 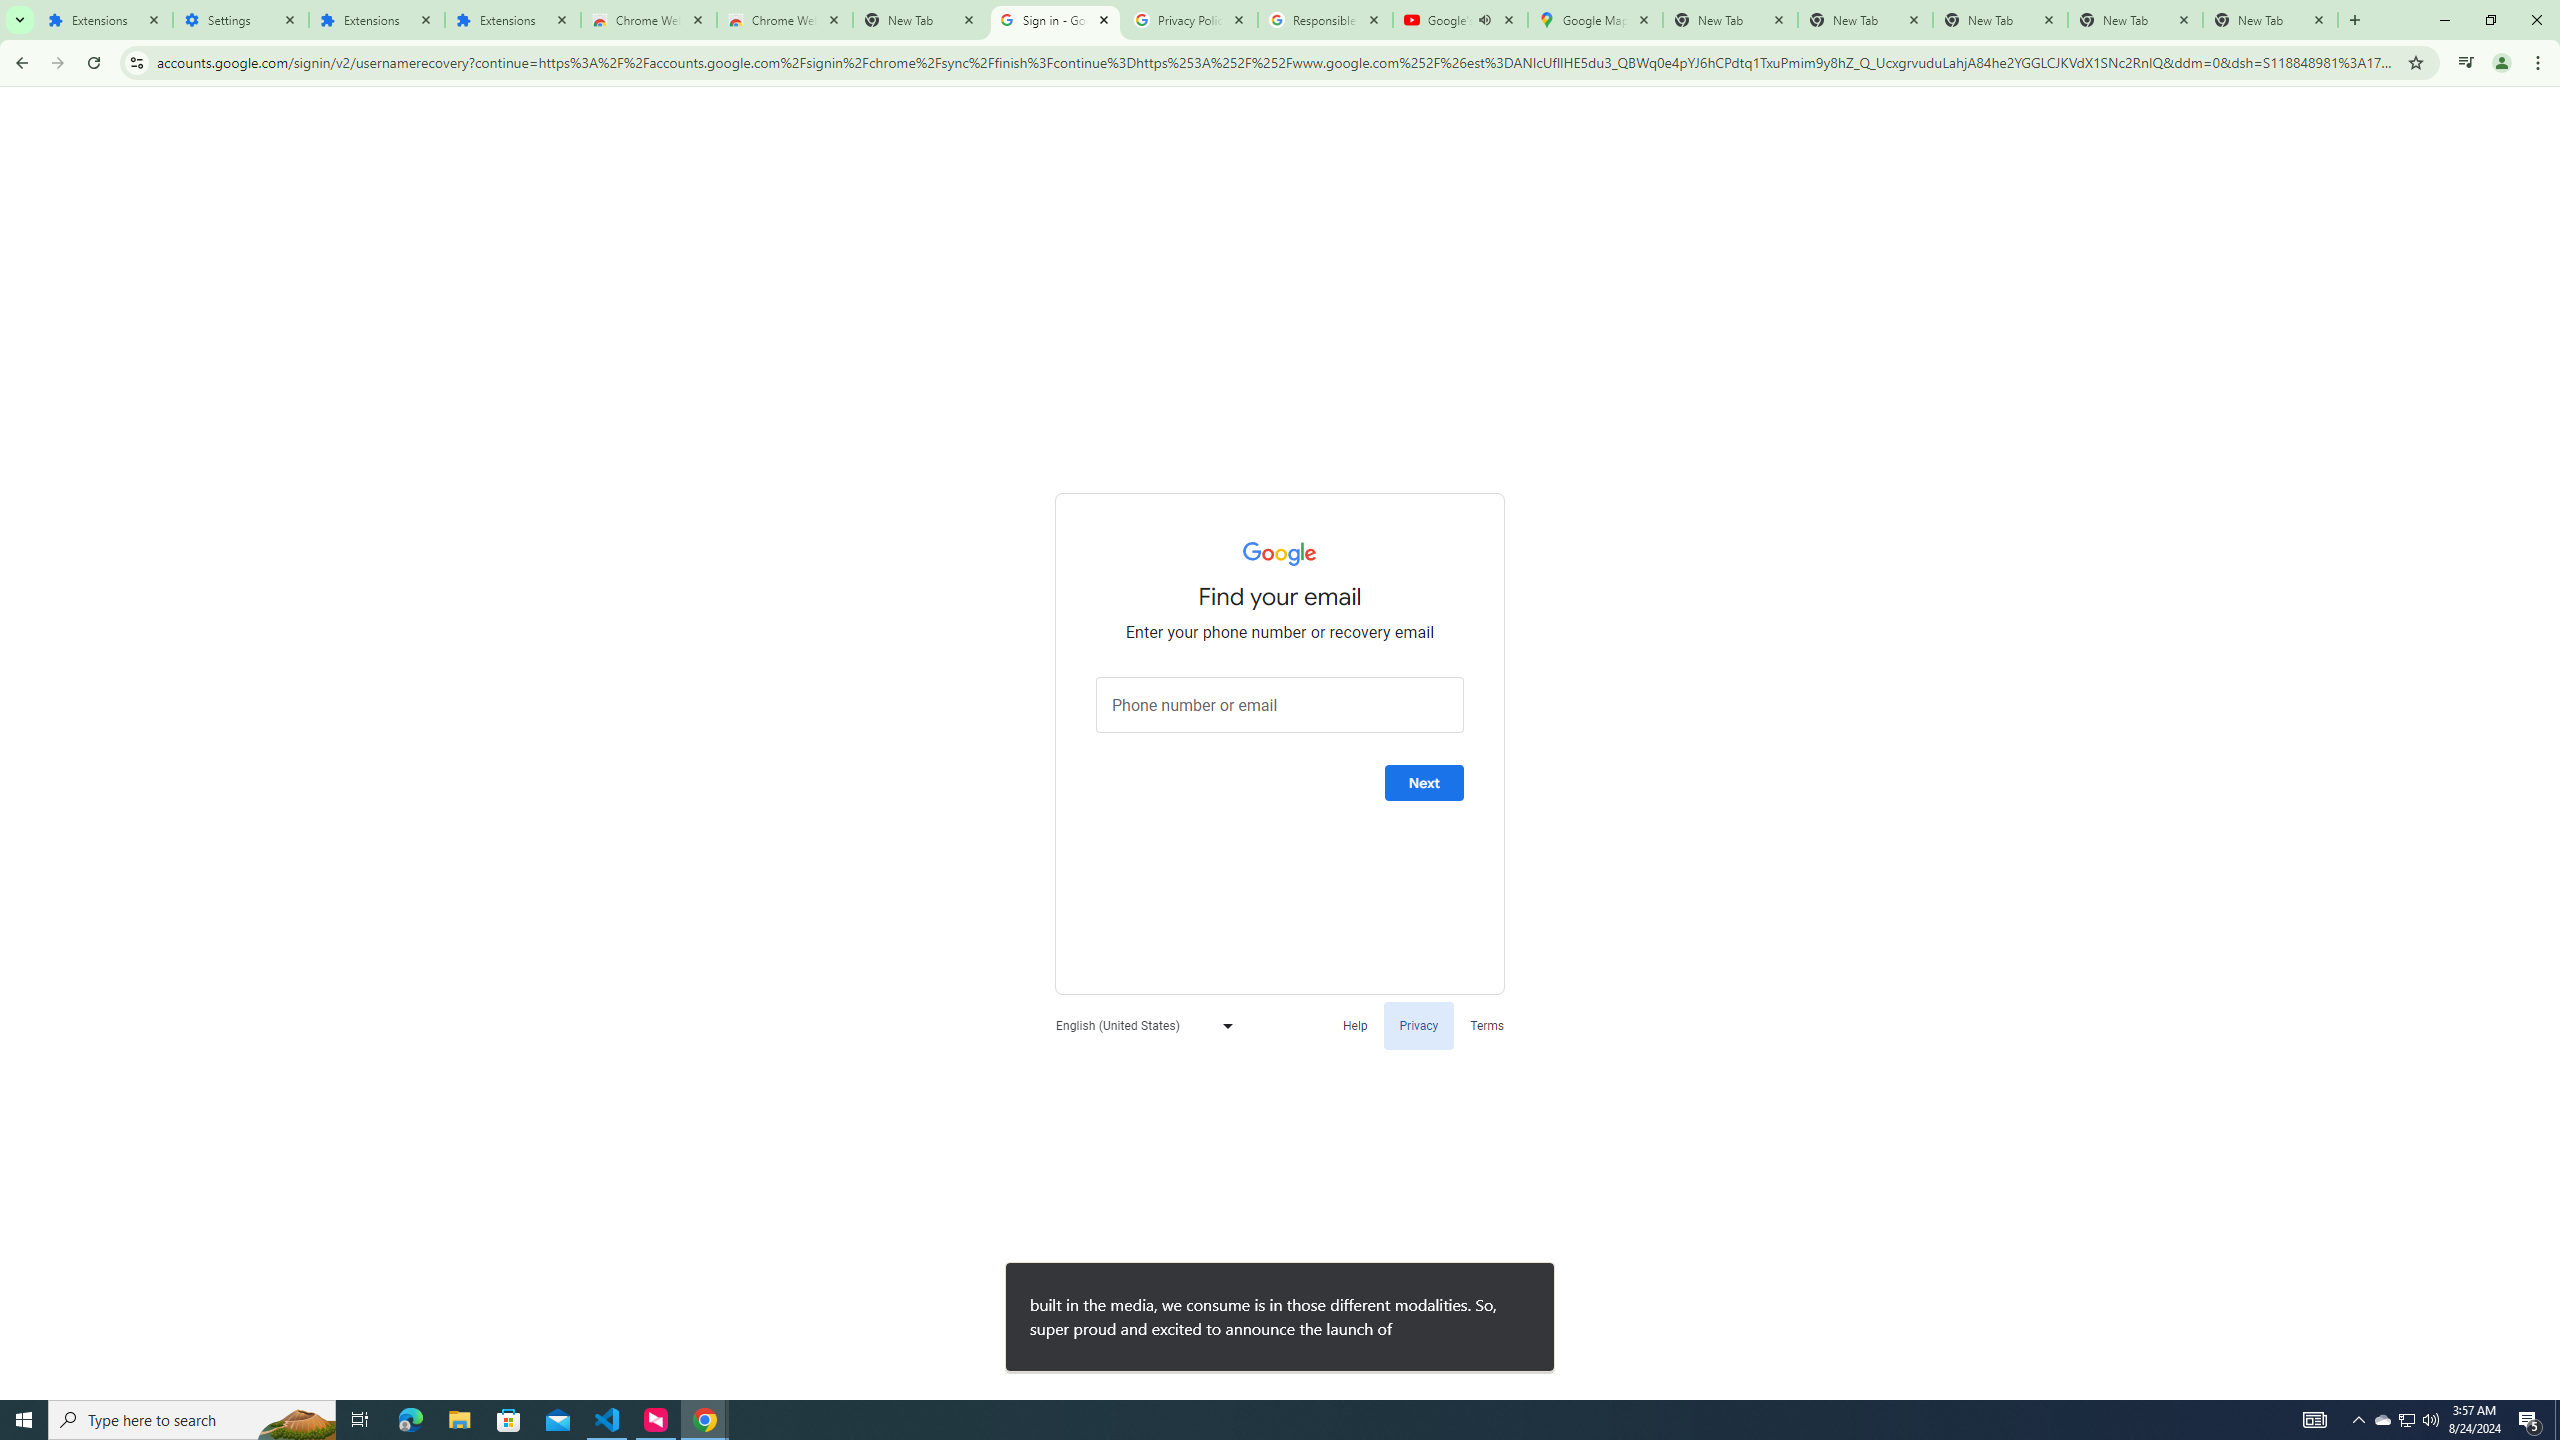 What do you see at coordinates (1594, 20) in the screenshot?
I see `Google Maps` at bounding box center [1594, 20].